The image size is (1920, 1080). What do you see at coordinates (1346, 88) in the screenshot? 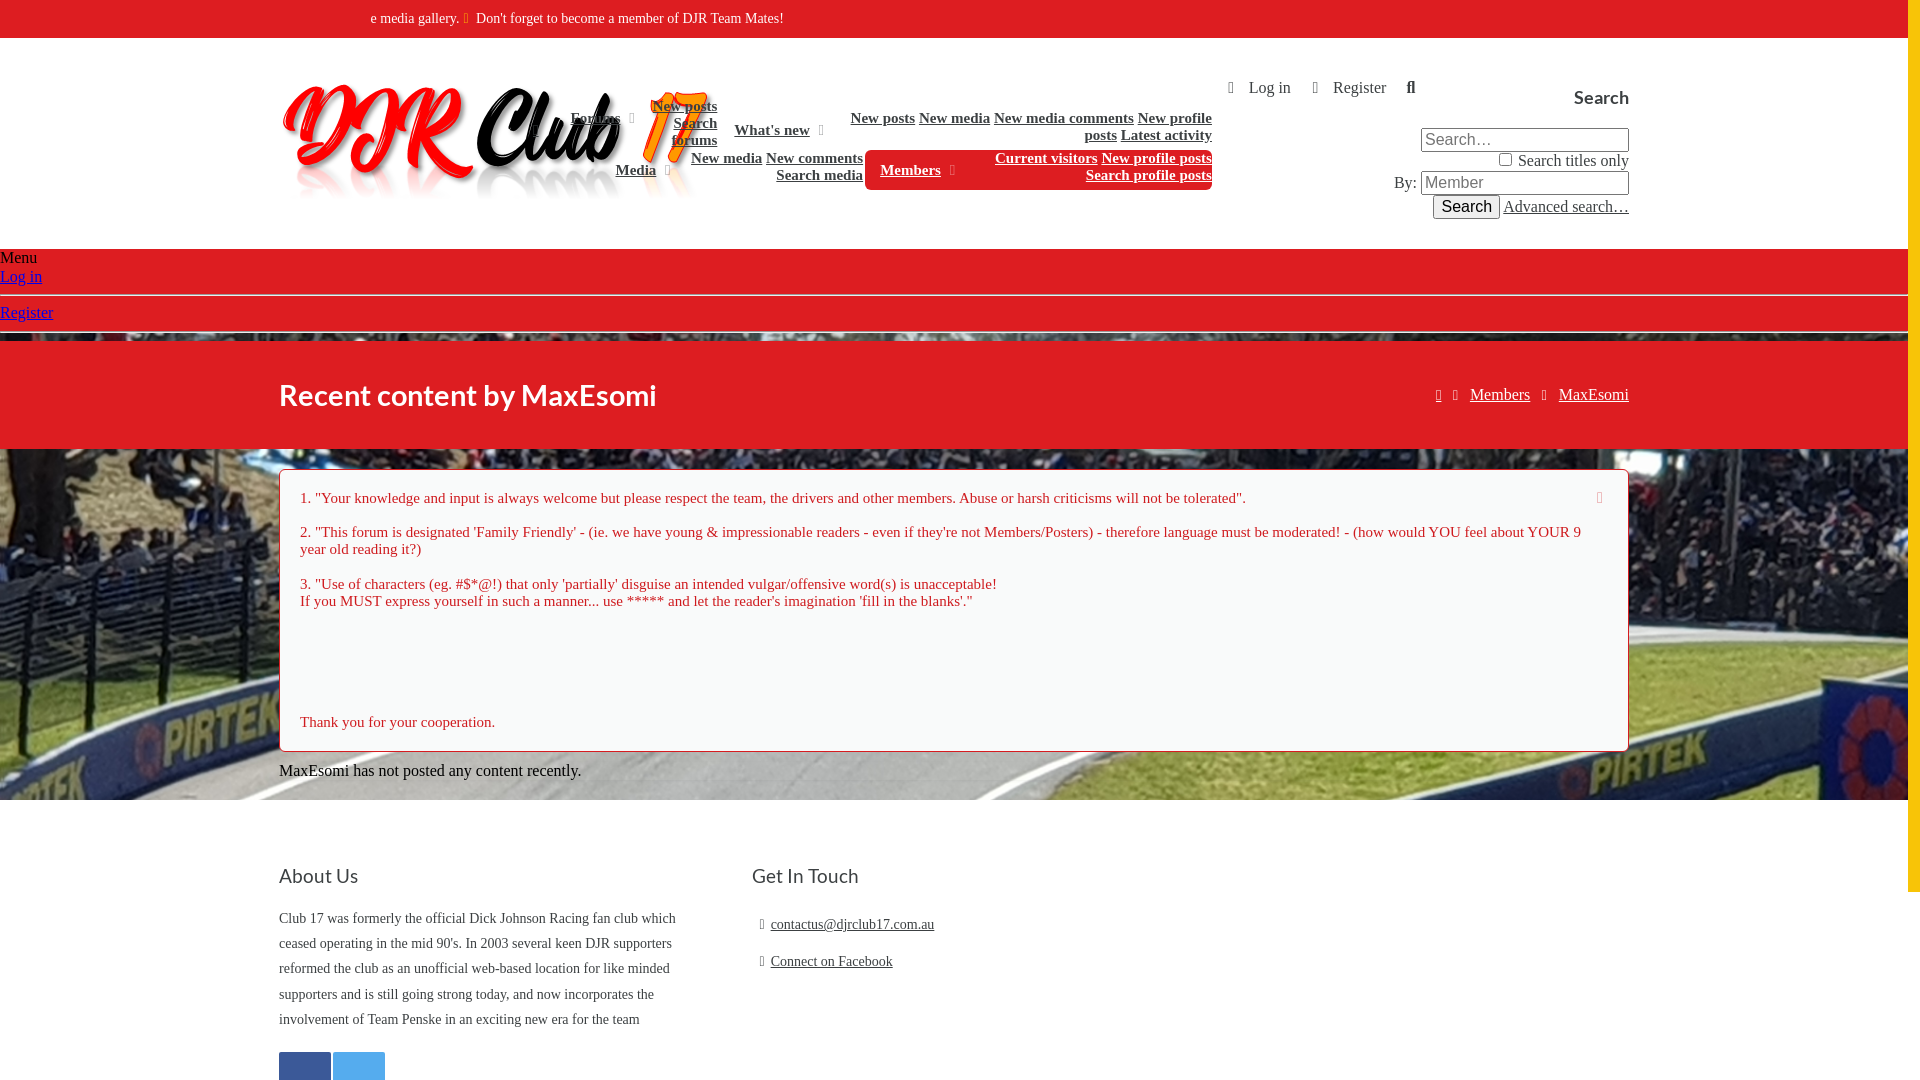
I see `Register` at bounding box center [1346, 88].